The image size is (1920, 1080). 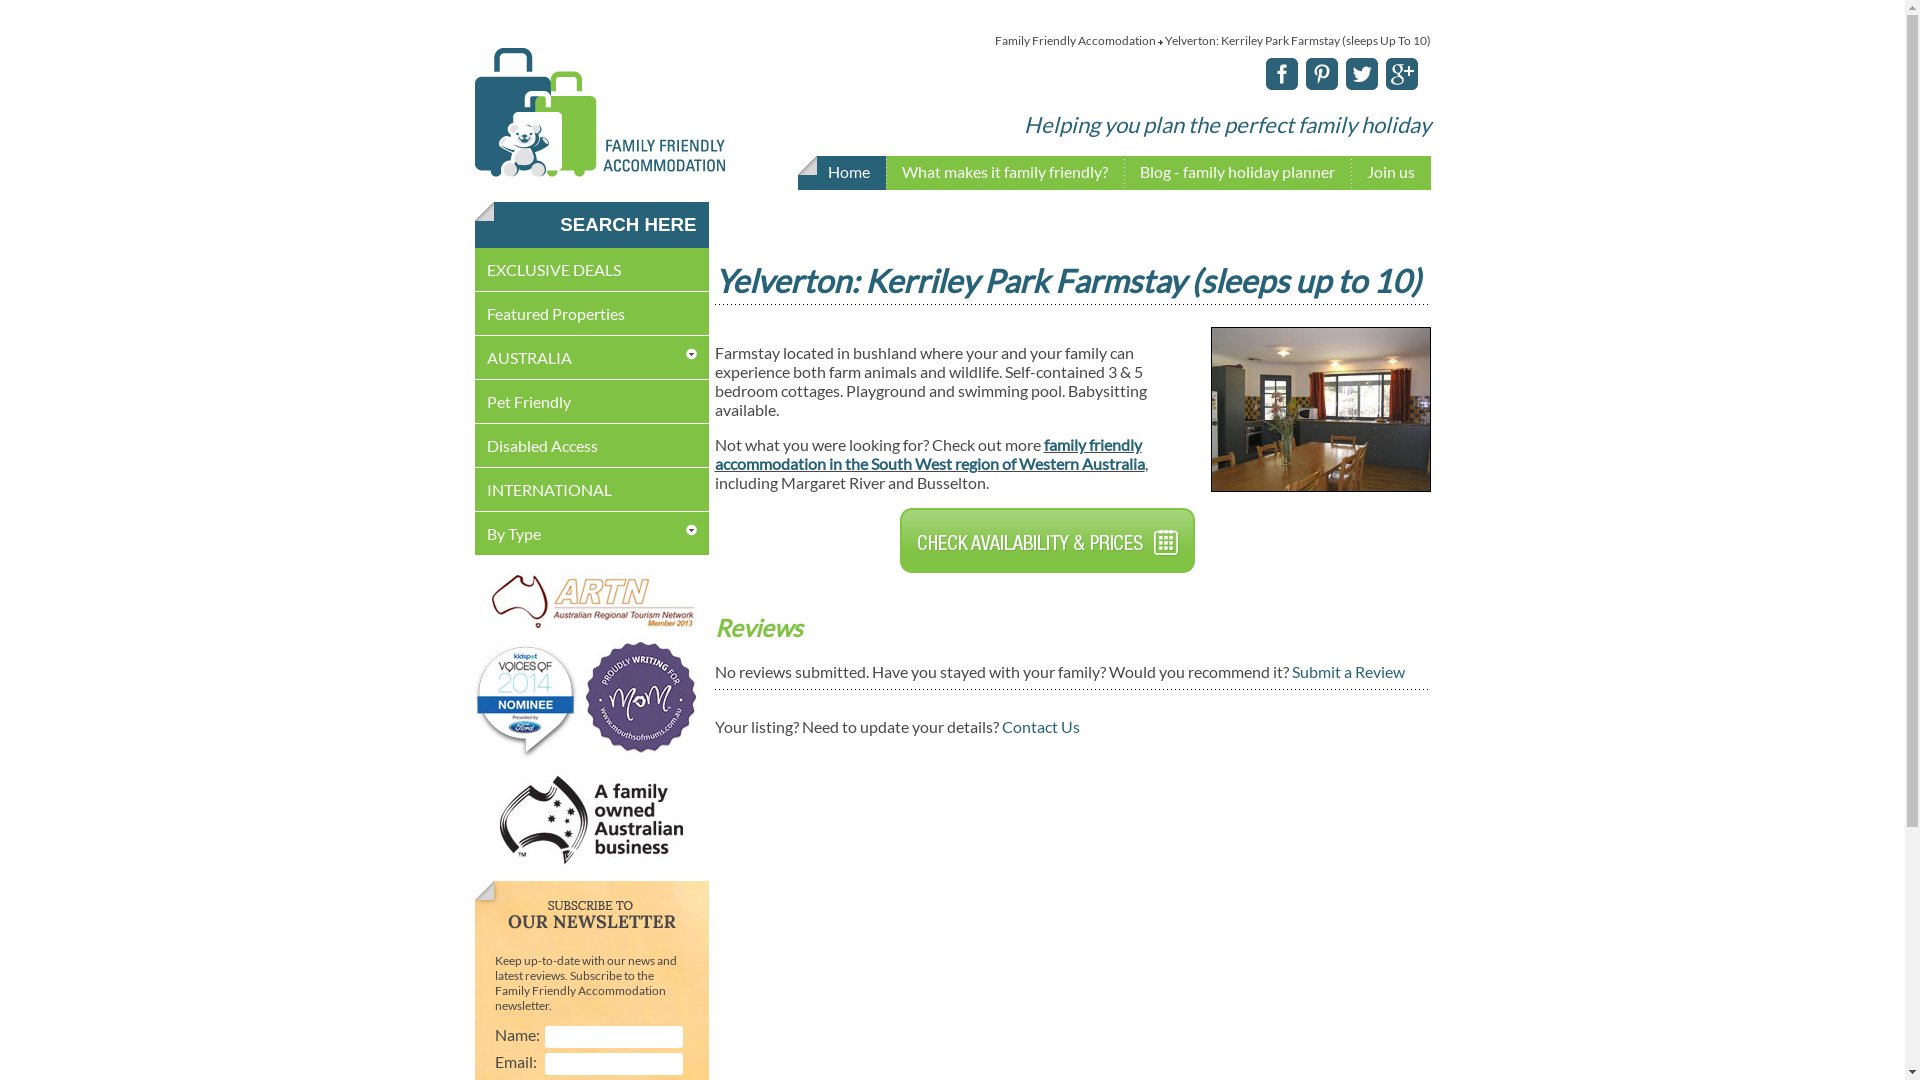 What do you see at coordinates (528, 358) in the screenshot?
I see `AUSTRALIA` at bounding box center [528, 358].